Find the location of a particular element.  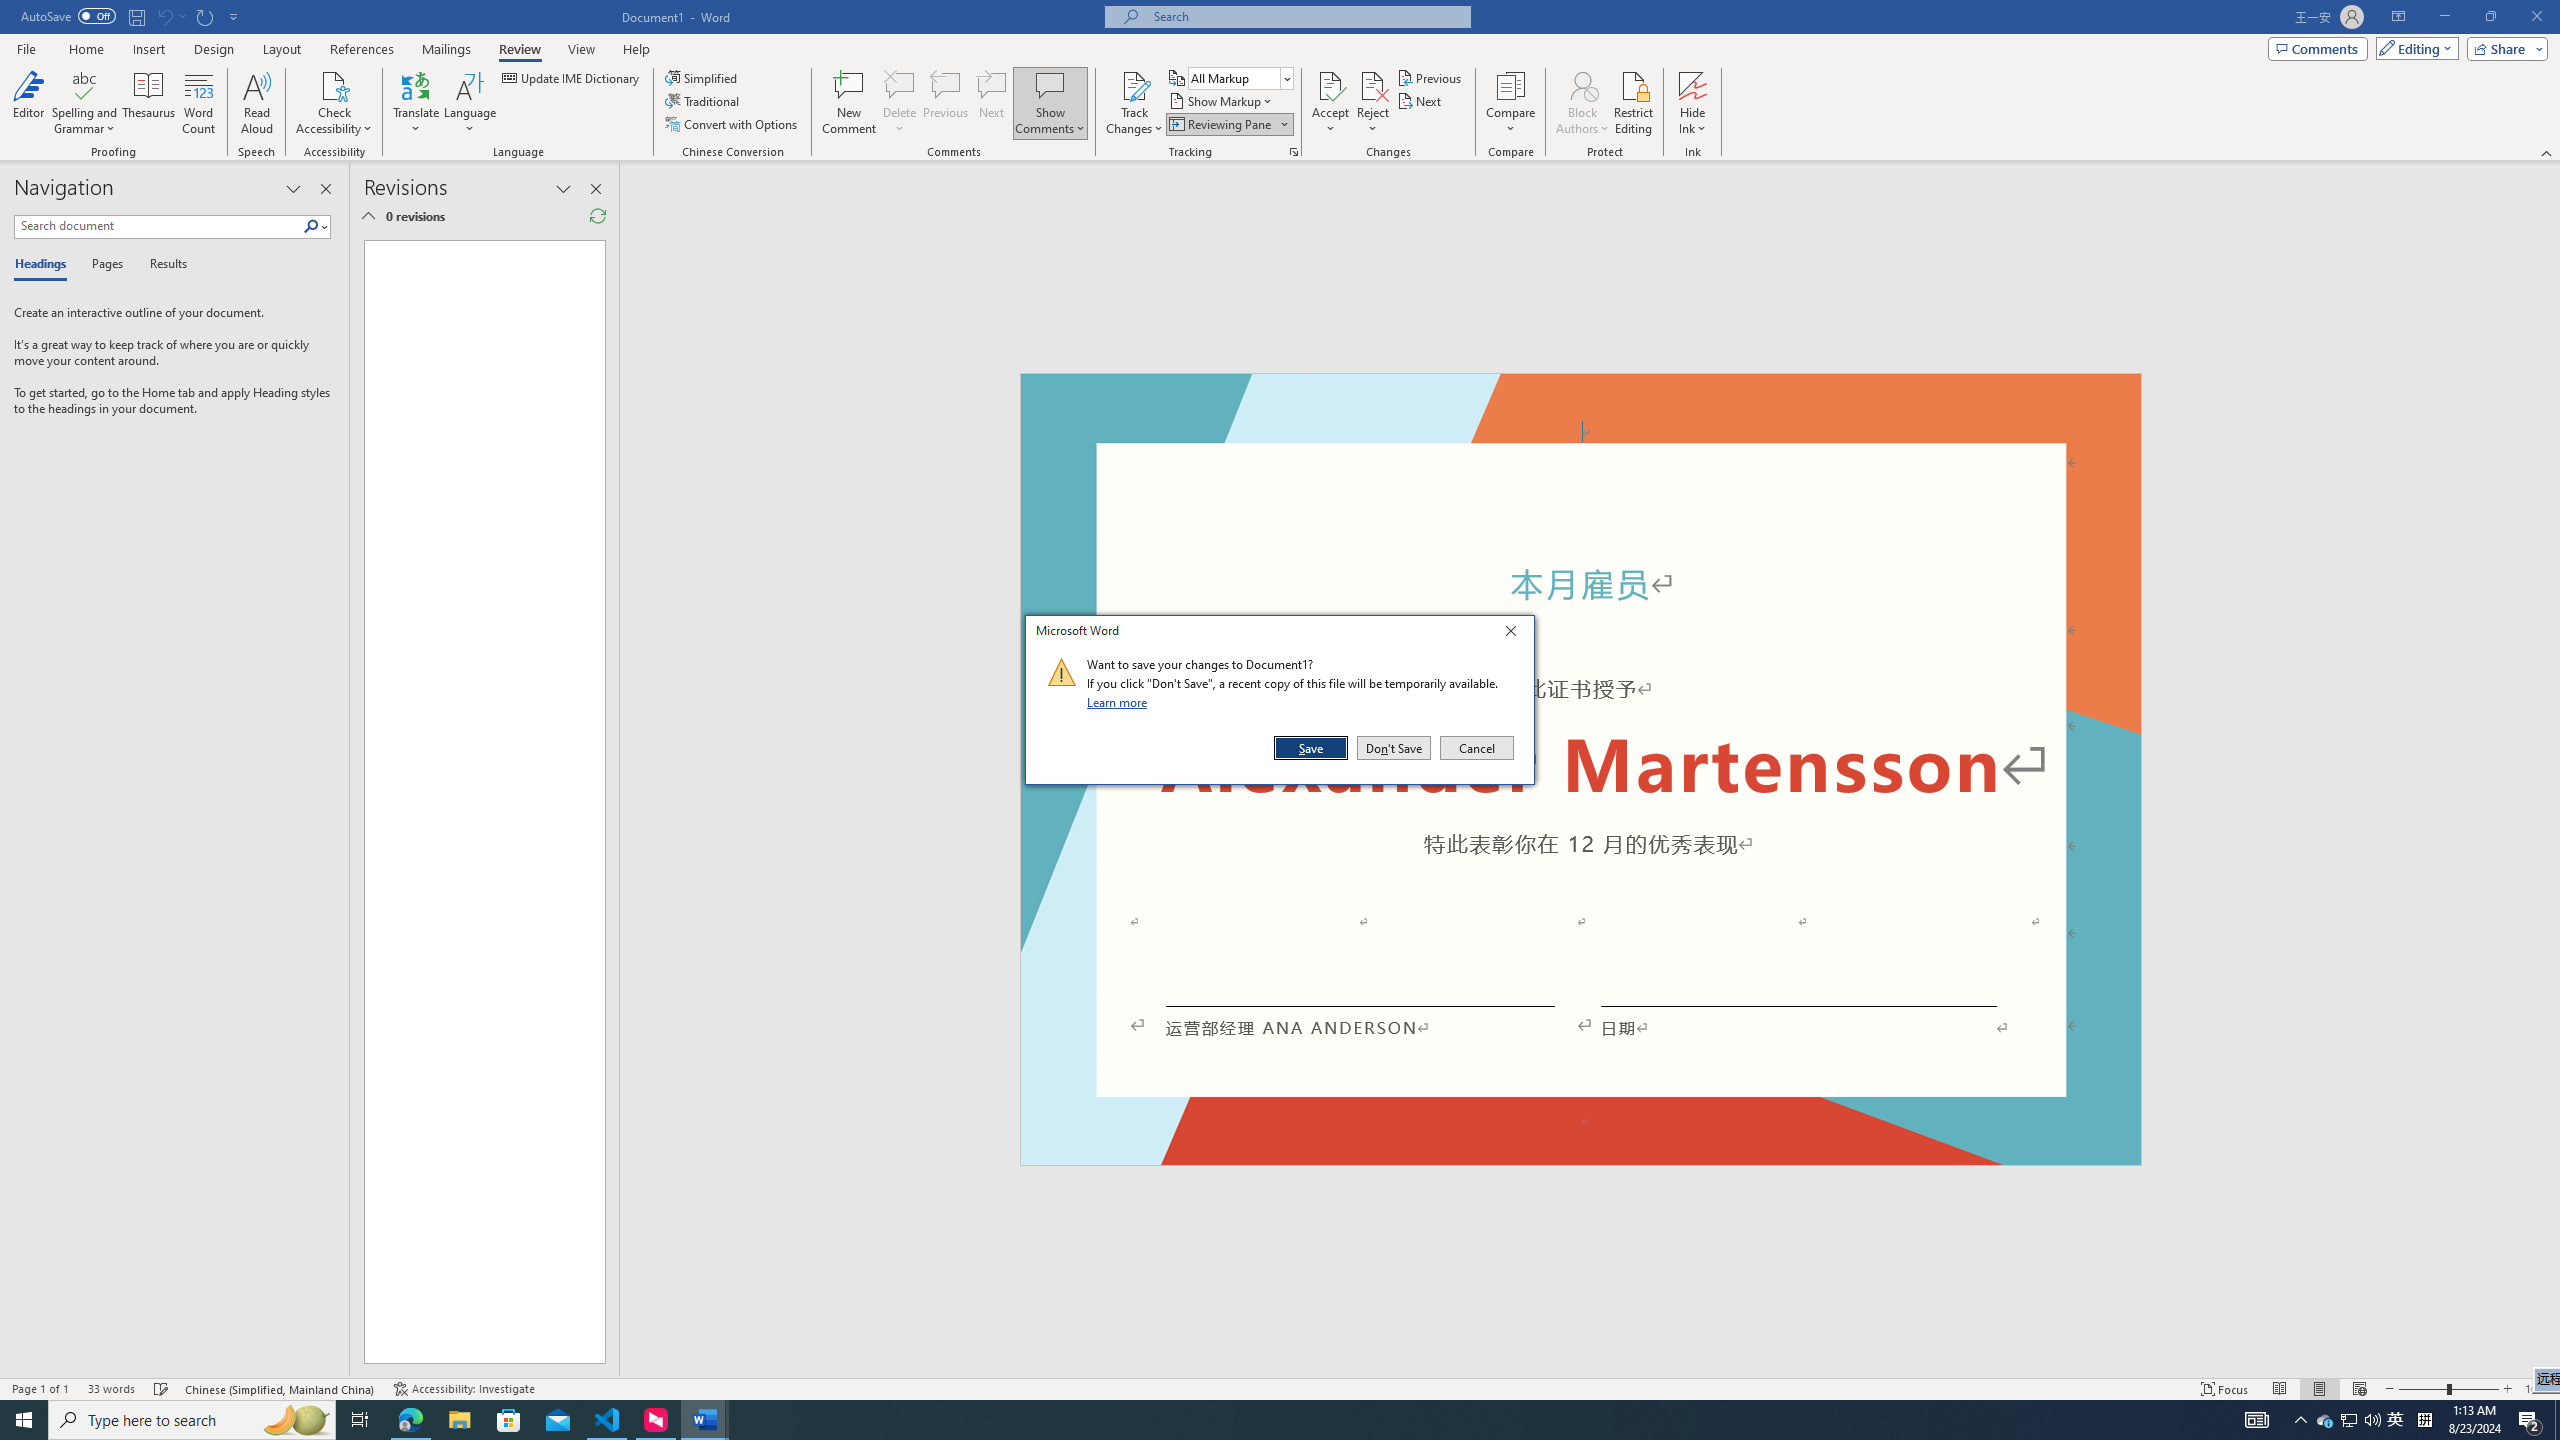

Don't Save is located at coordinates (1394, 748).